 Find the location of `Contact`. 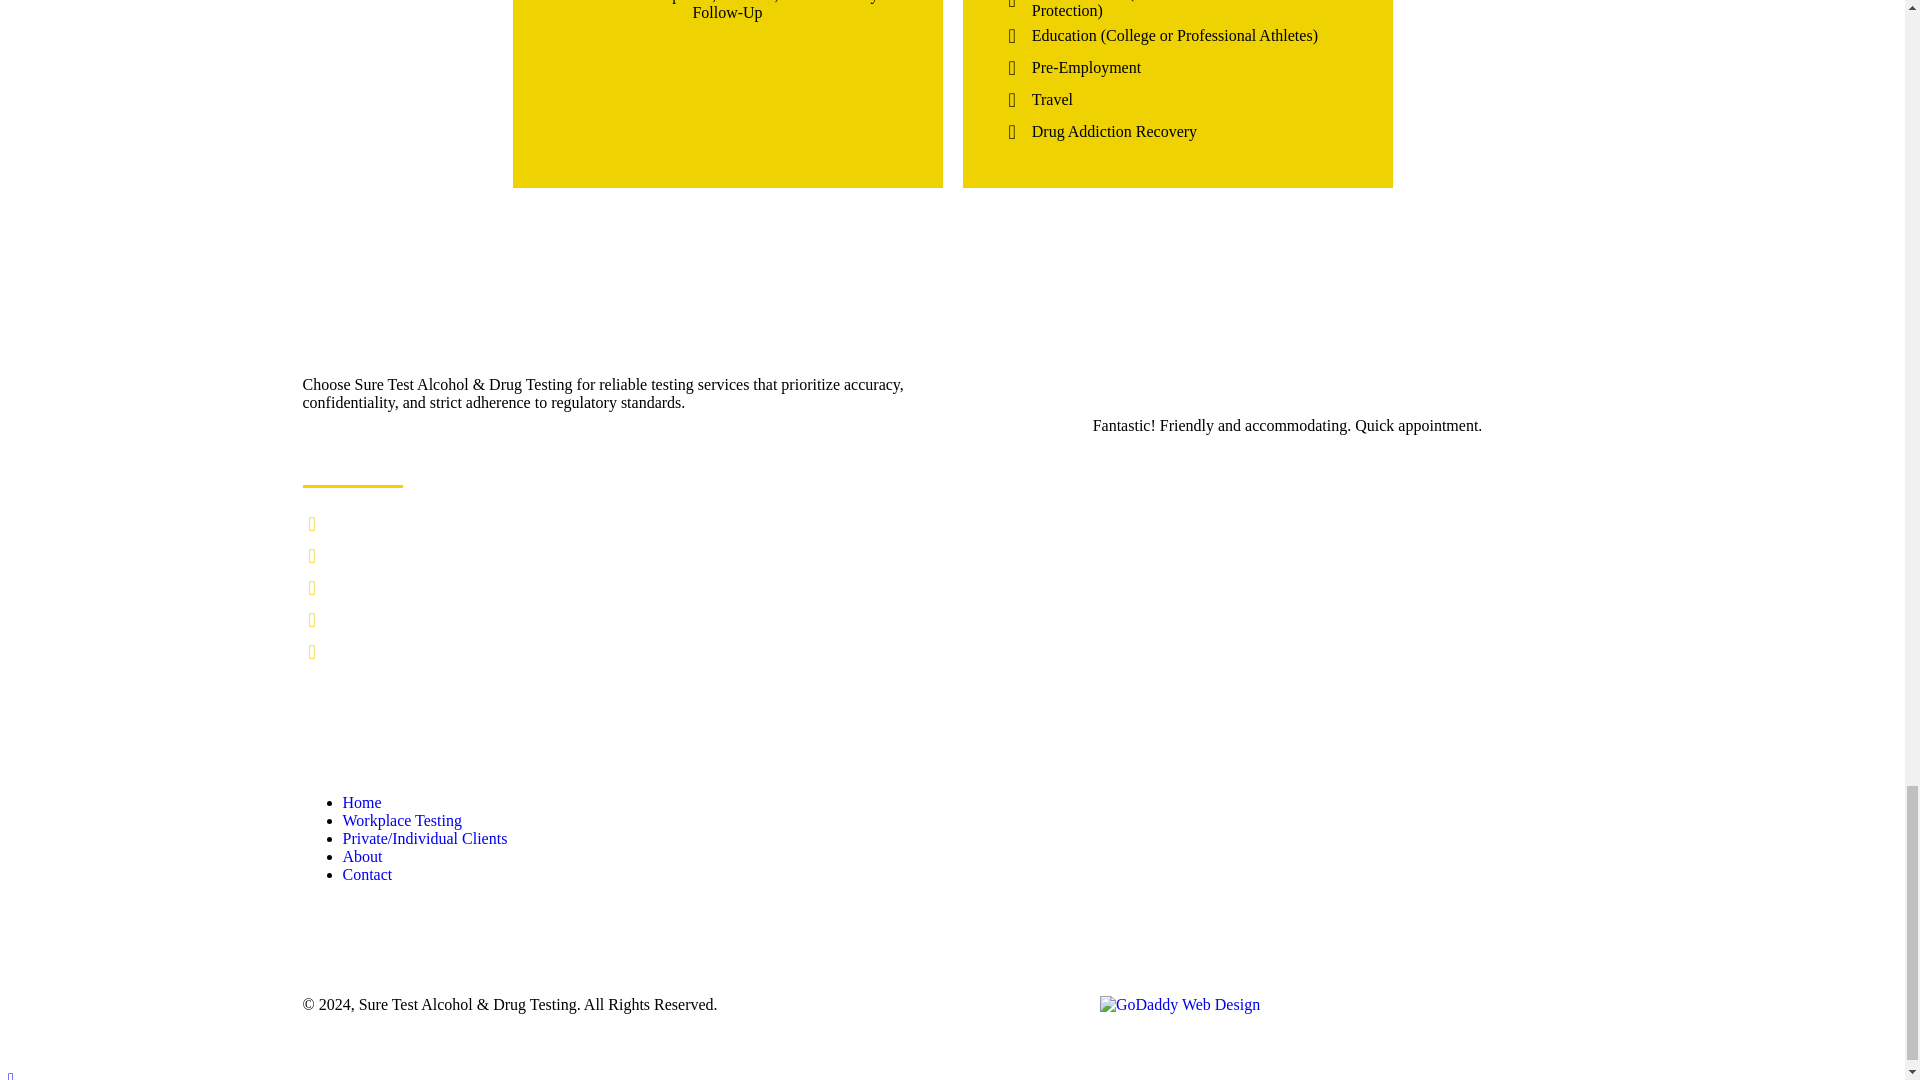

Contact is located at coordinates (366, 875).